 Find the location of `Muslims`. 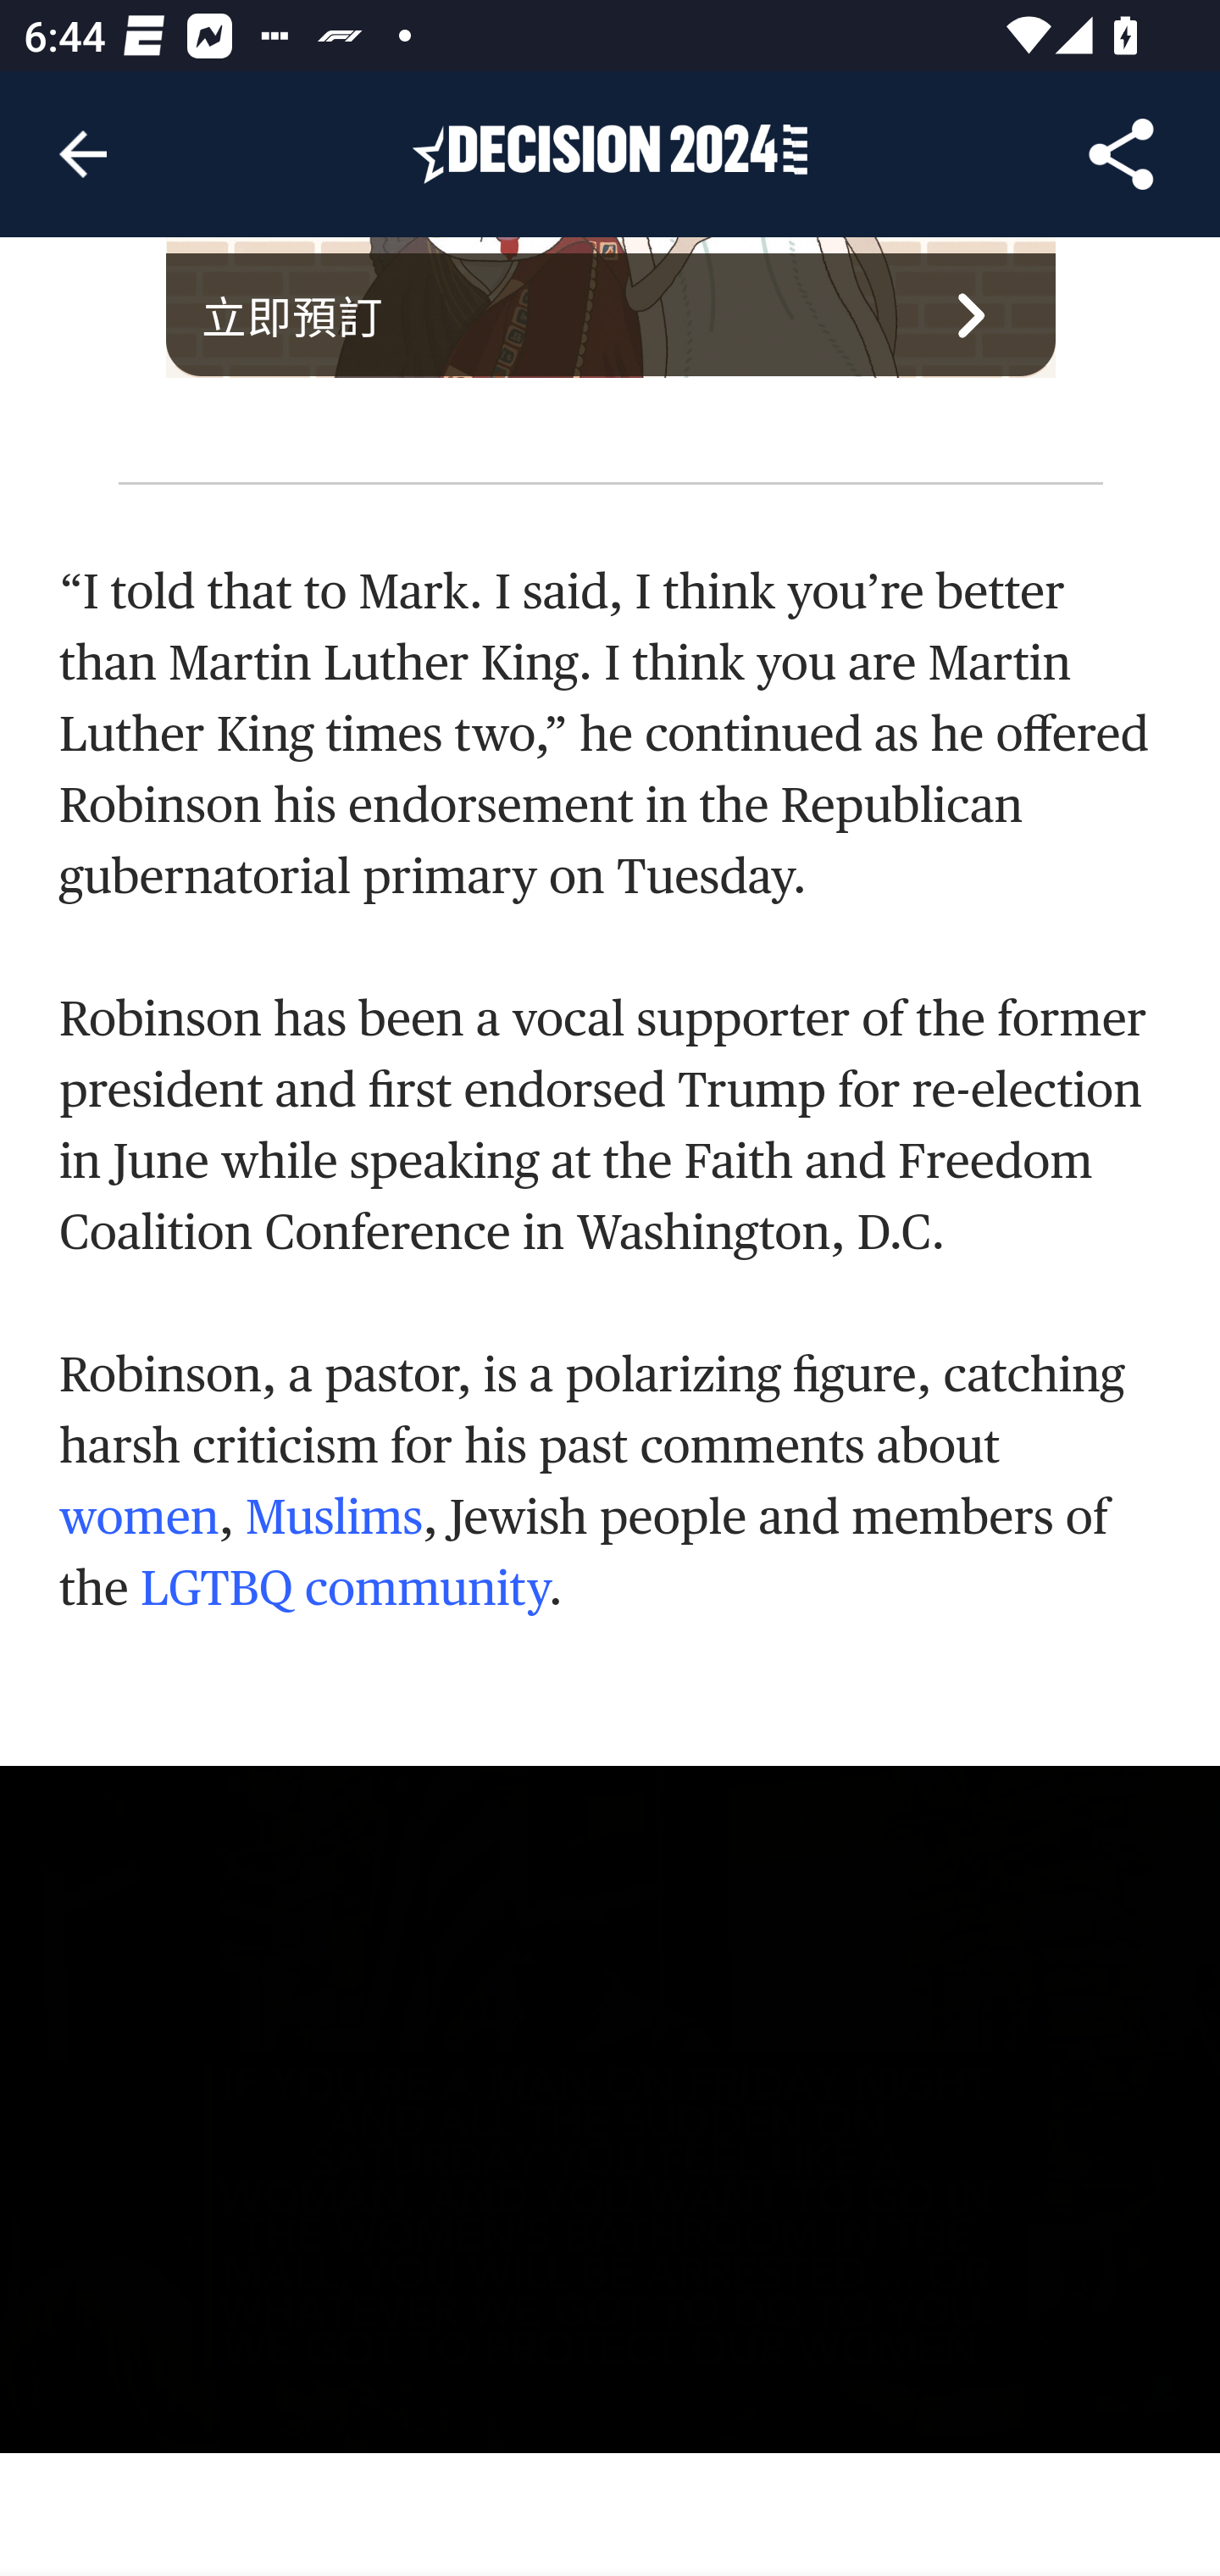

Muslims is located at coordinates (332, 1518).